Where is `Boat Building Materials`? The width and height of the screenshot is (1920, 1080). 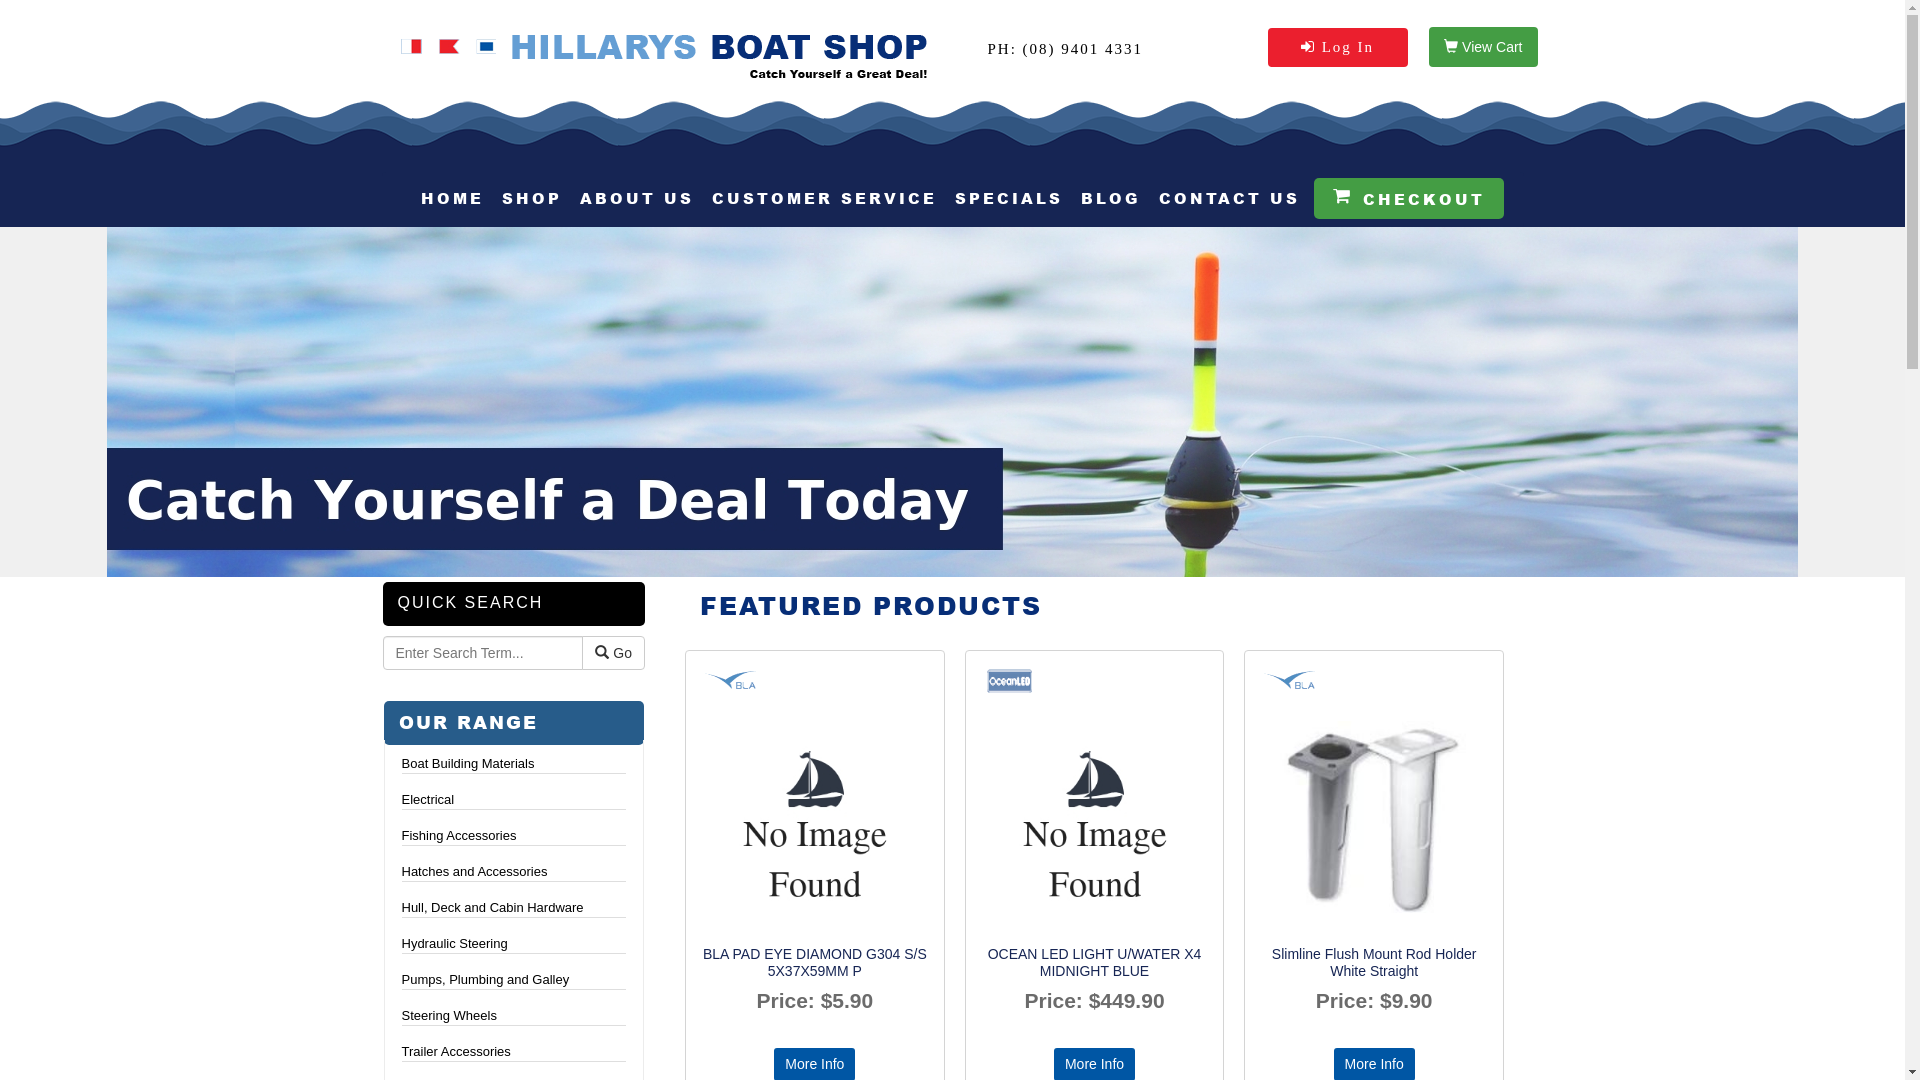 Boat Building Materials is located at coordinates (514, 764).